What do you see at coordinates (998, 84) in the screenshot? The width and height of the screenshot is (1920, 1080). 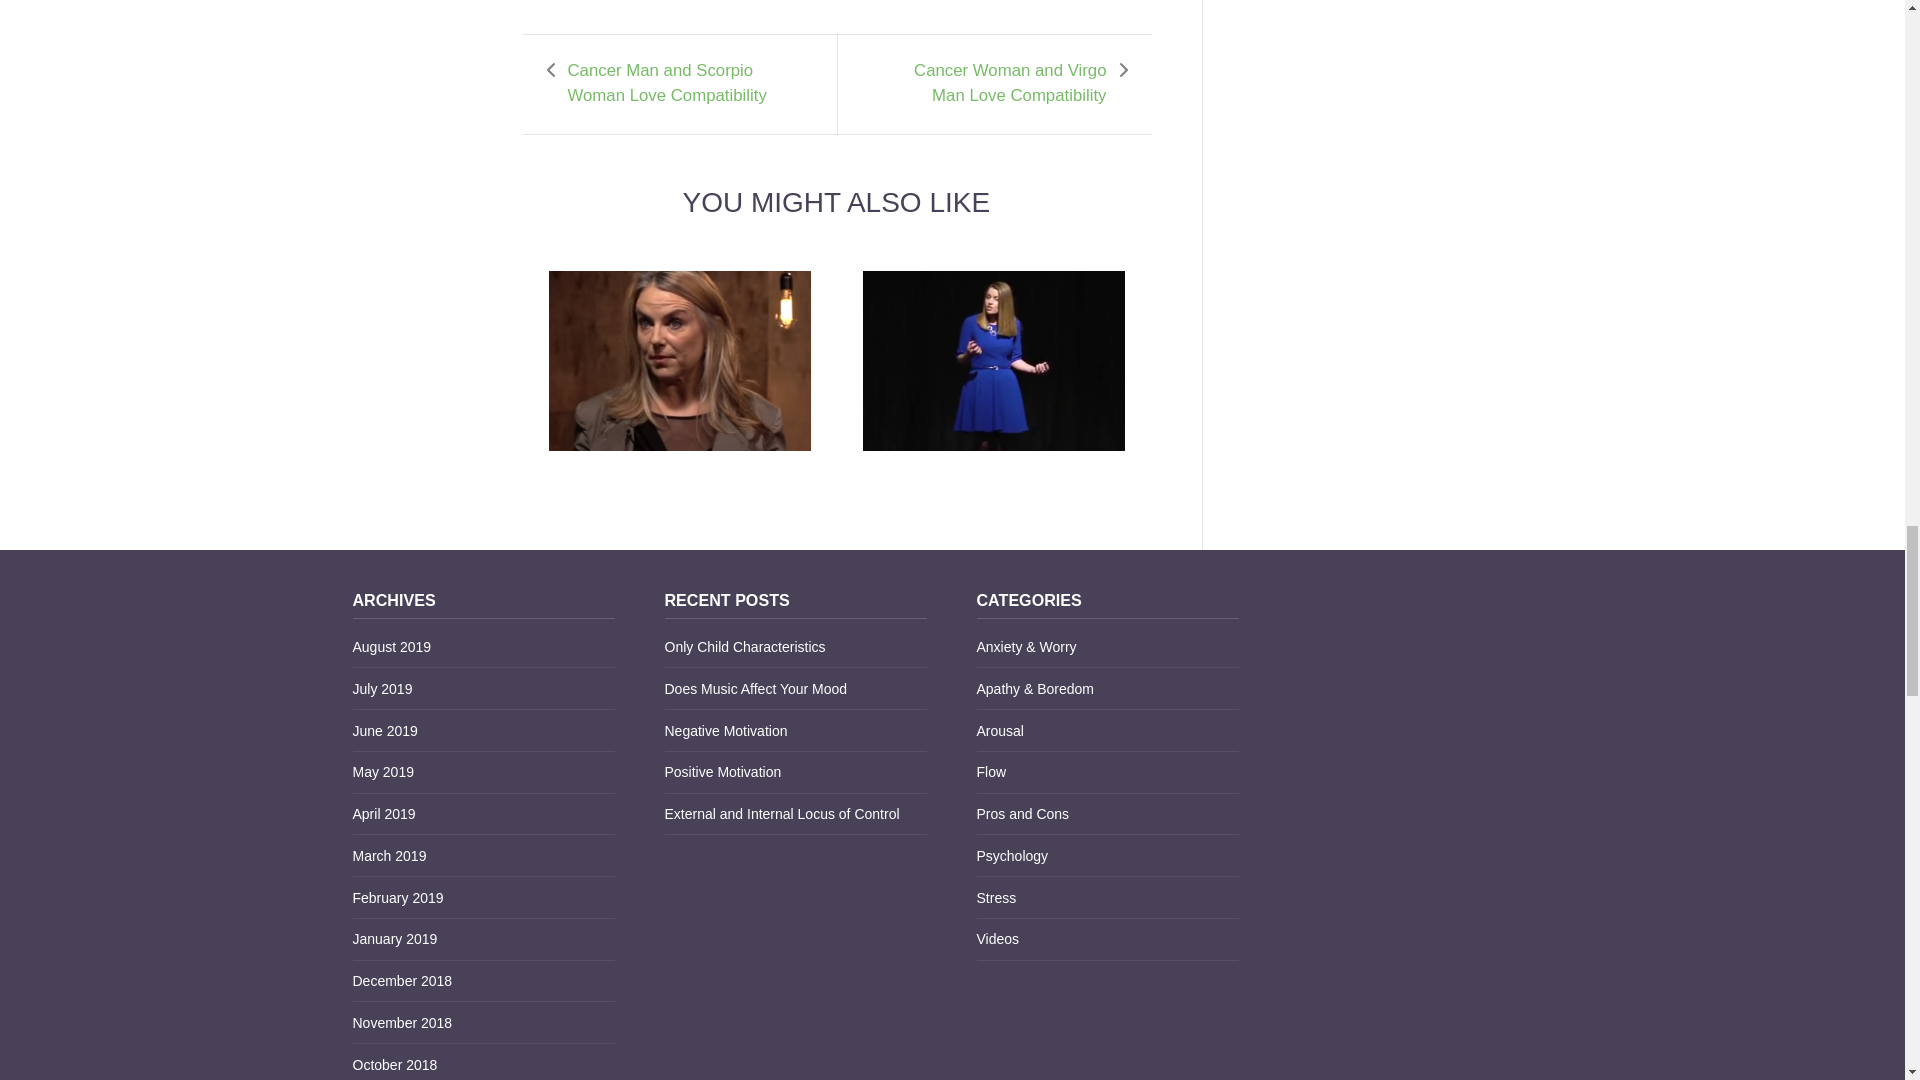 I see `Cancer Woman and Virgo Man Love Compatibility` at bounding box center [998, 84].